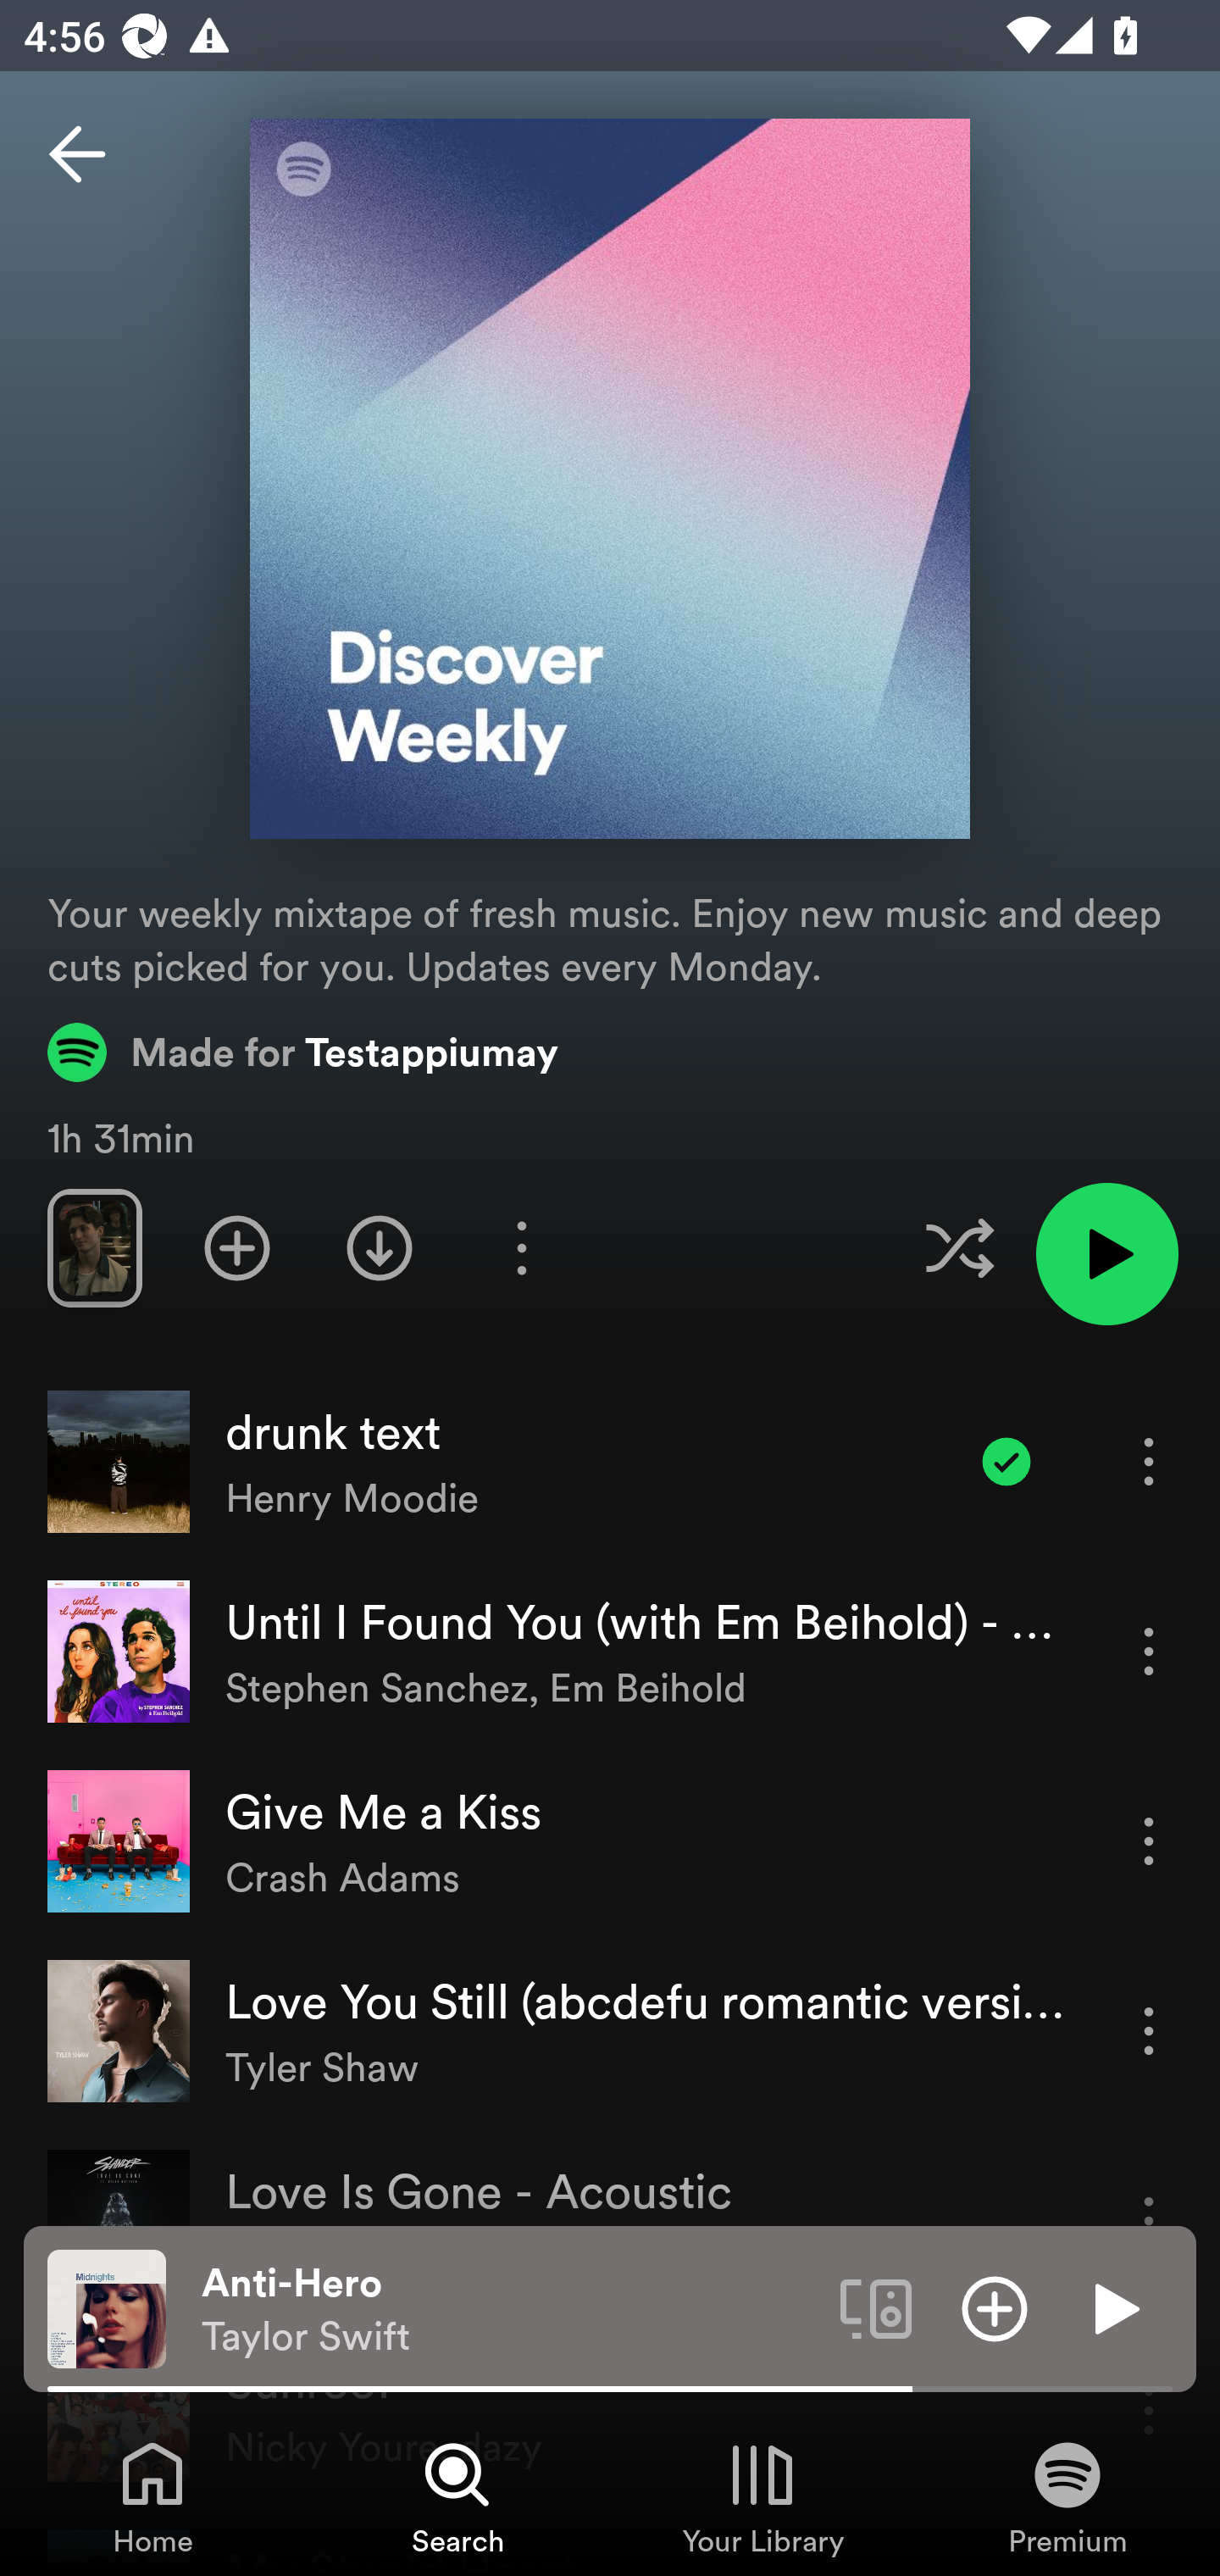  What do you see at coordinates (521, 1247) in the screenshot?
I see `More options for playlist Discover Weekly` at bounding box center [521, 1247].